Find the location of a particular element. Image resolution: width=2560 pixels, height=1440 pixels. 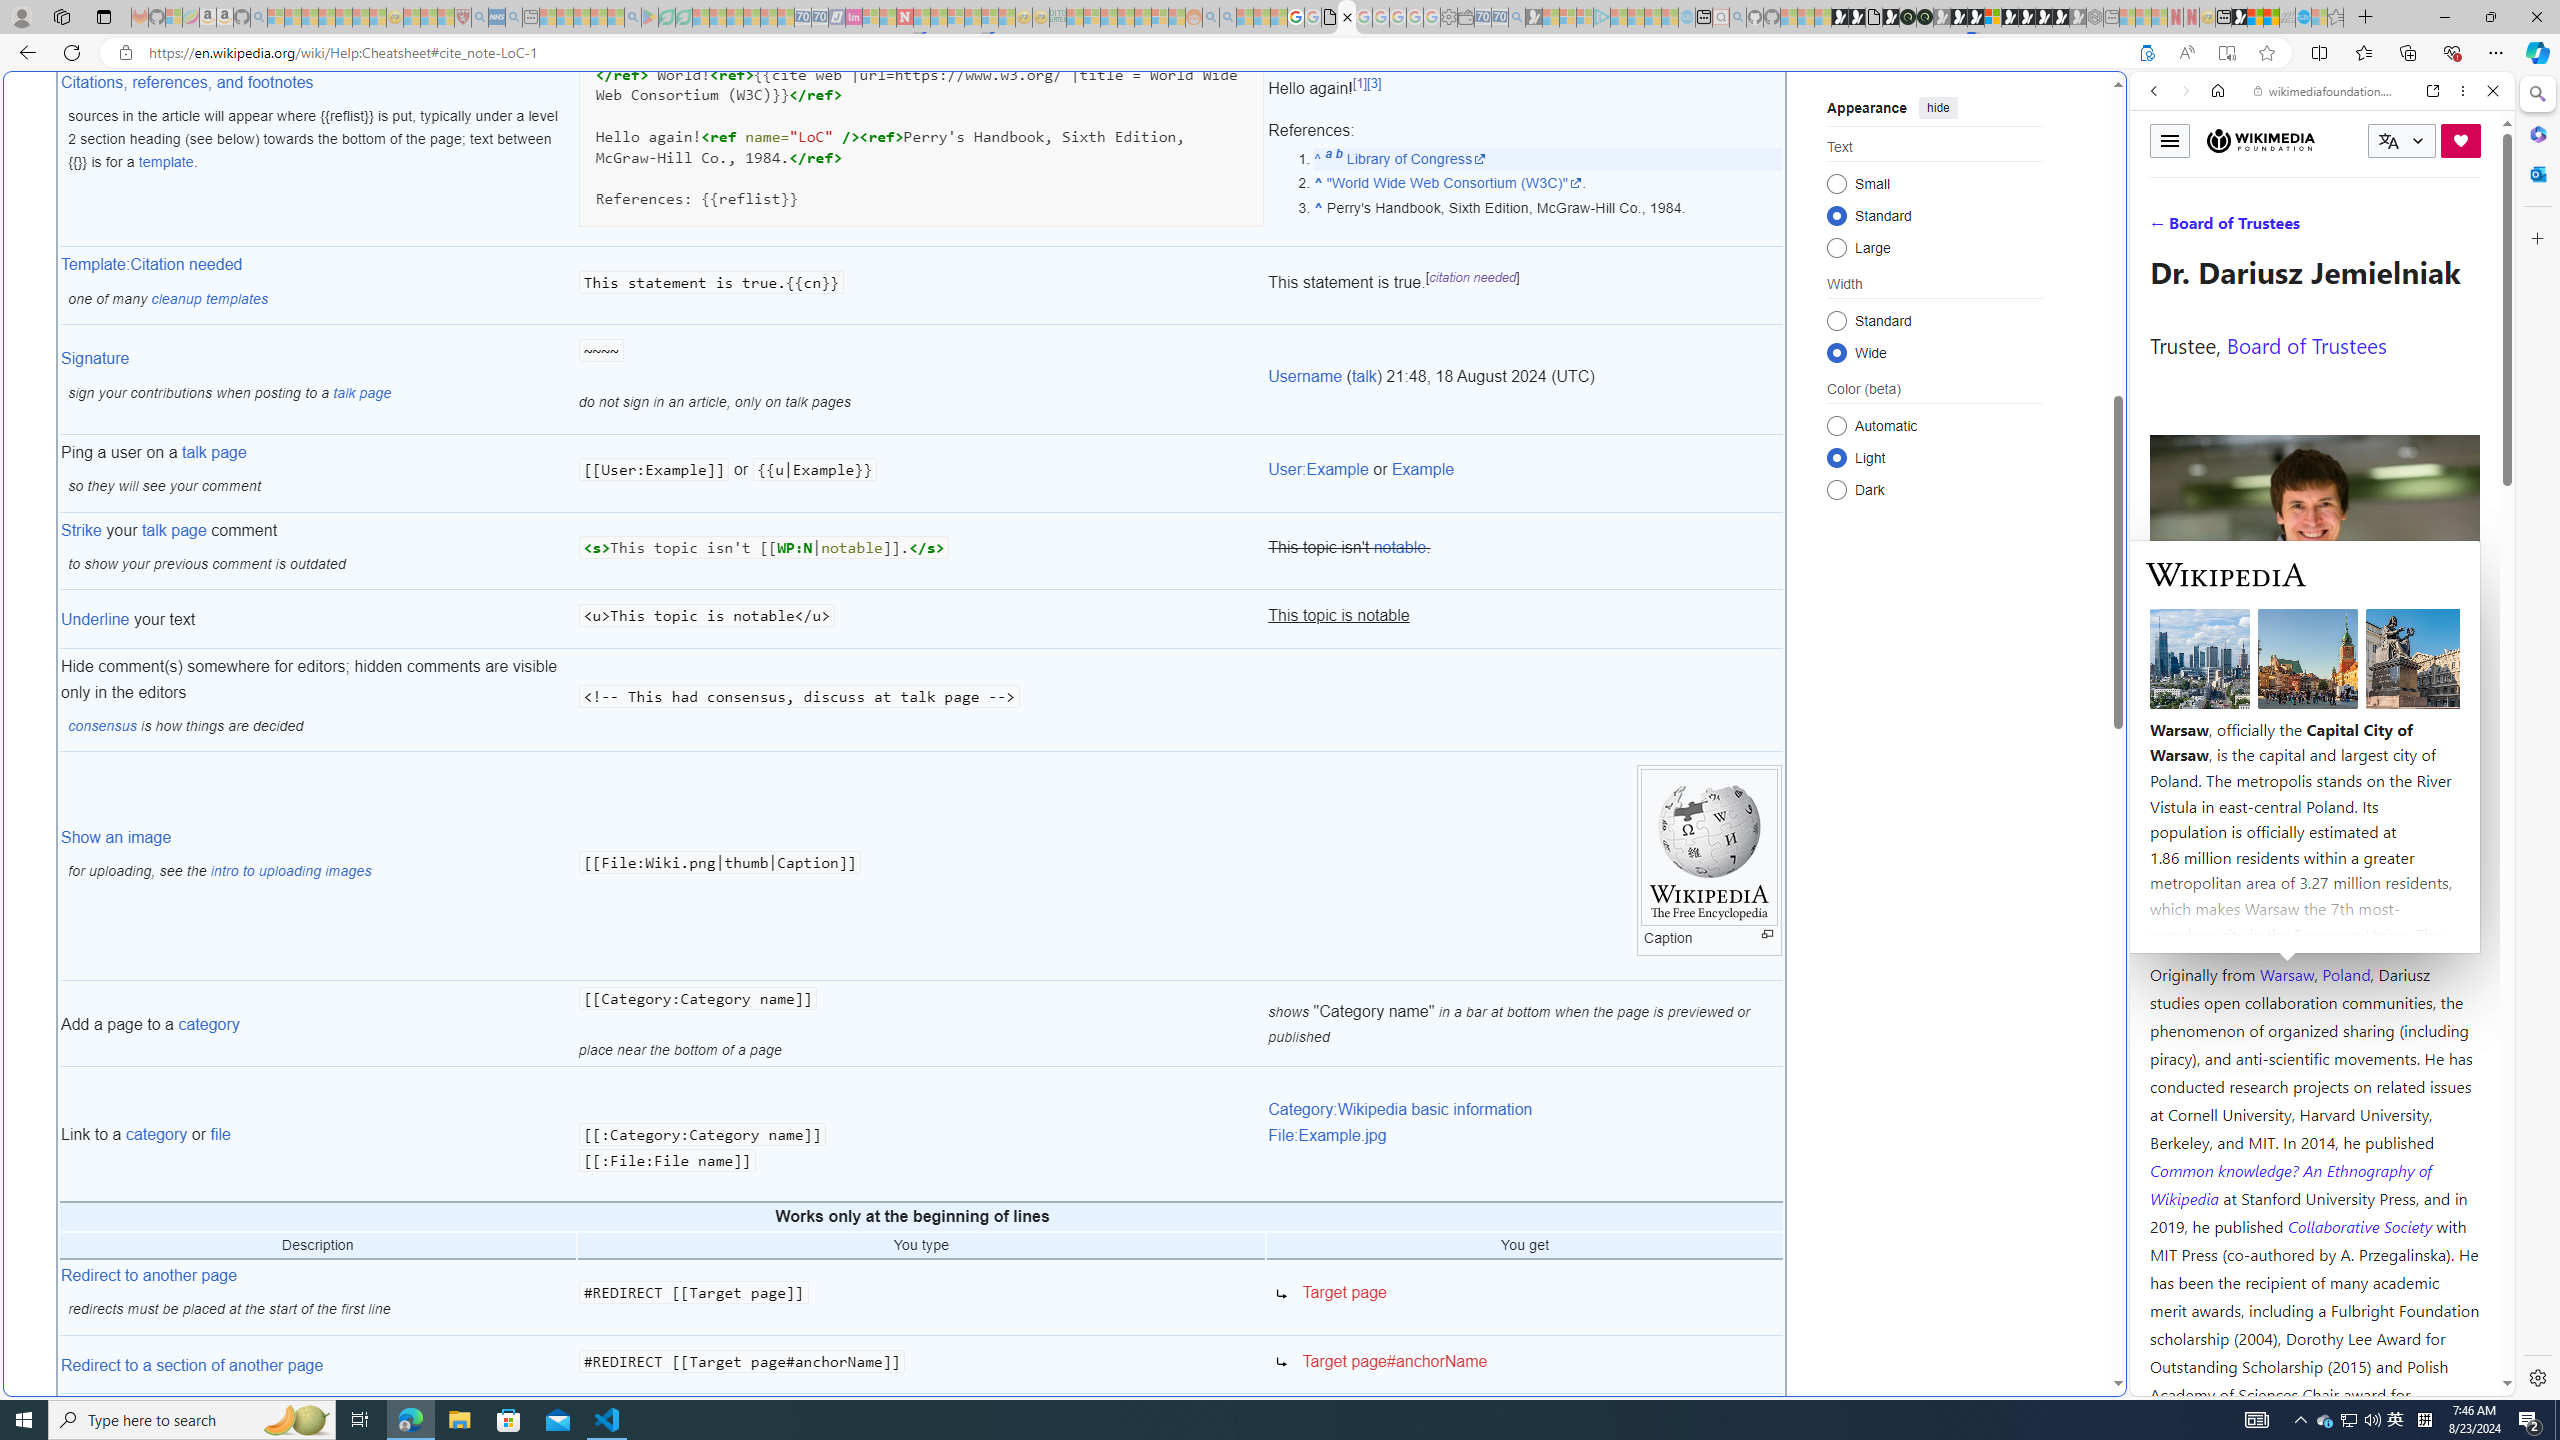

notable is located at coordinates (1398, 548).